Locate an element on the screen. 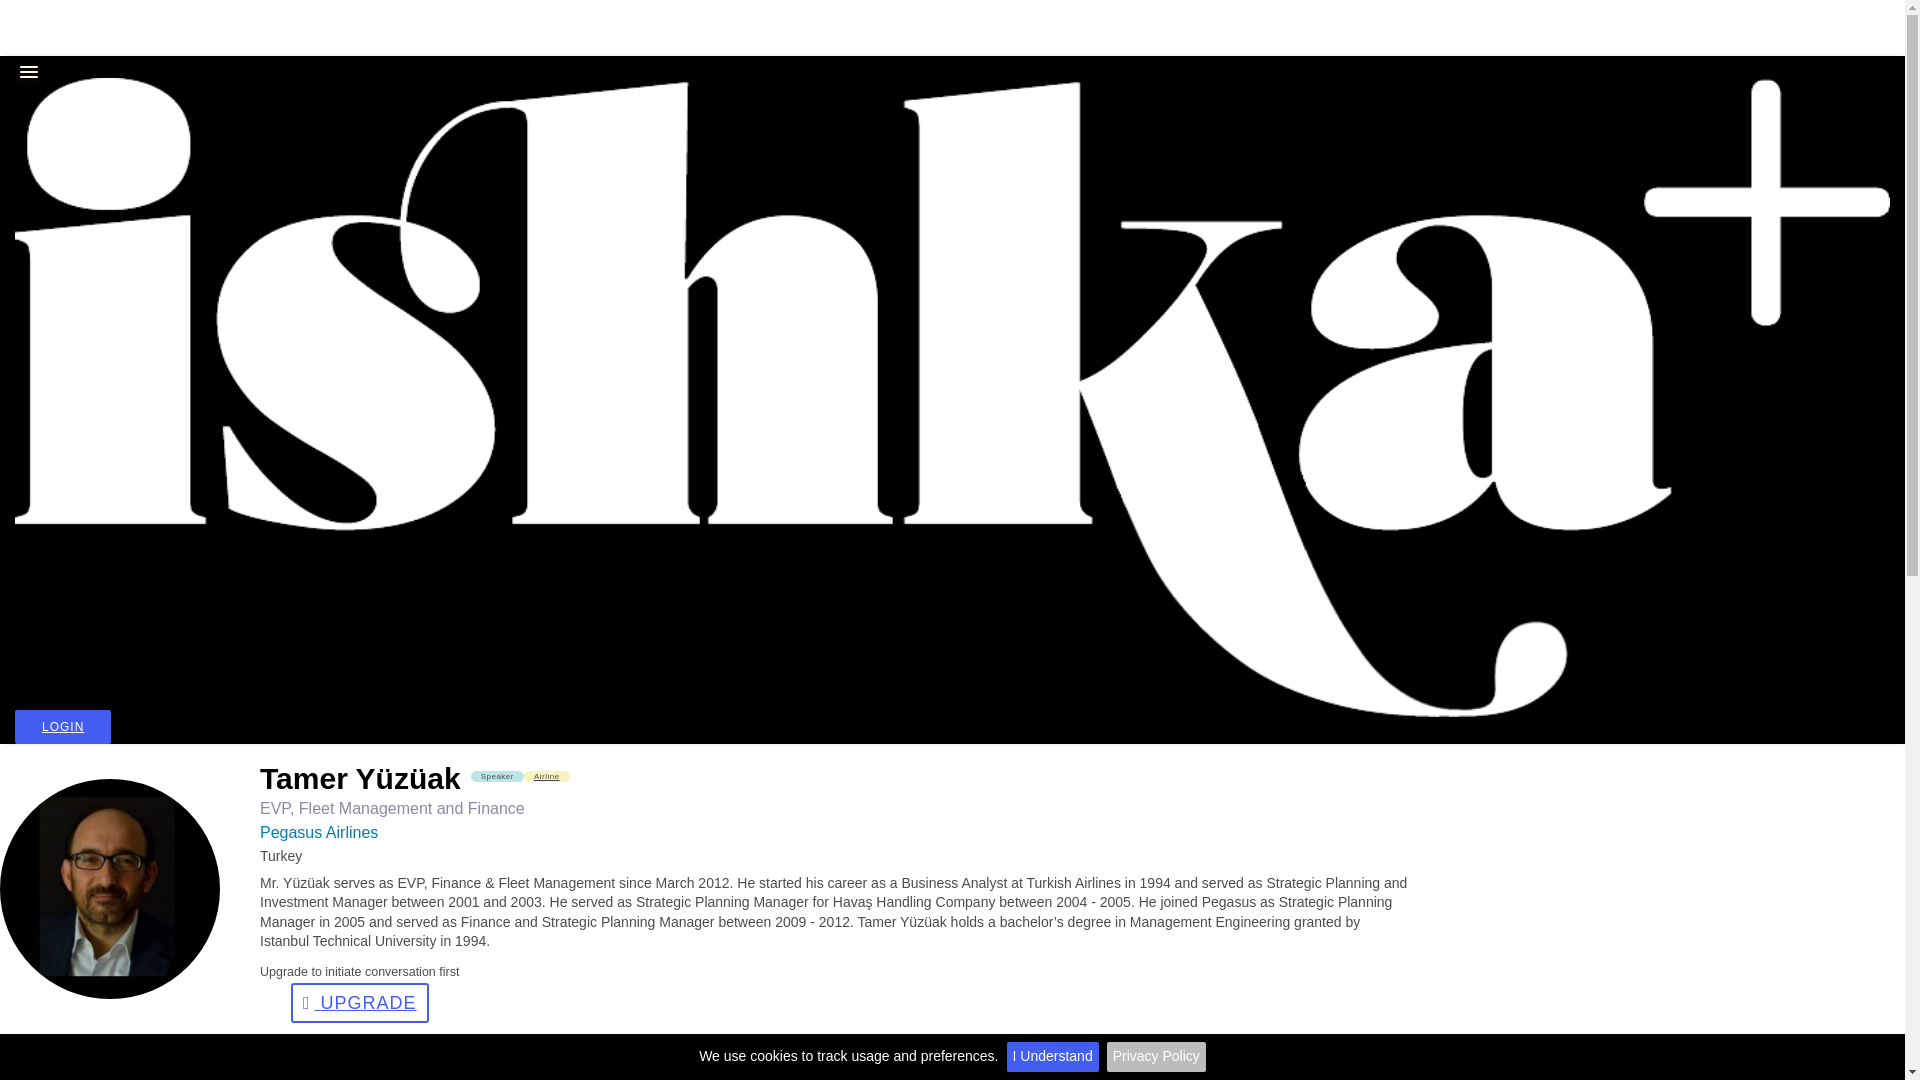 This screenshot has width=1920, height=1080. I Understand is located at coordinates (1052, 1057).